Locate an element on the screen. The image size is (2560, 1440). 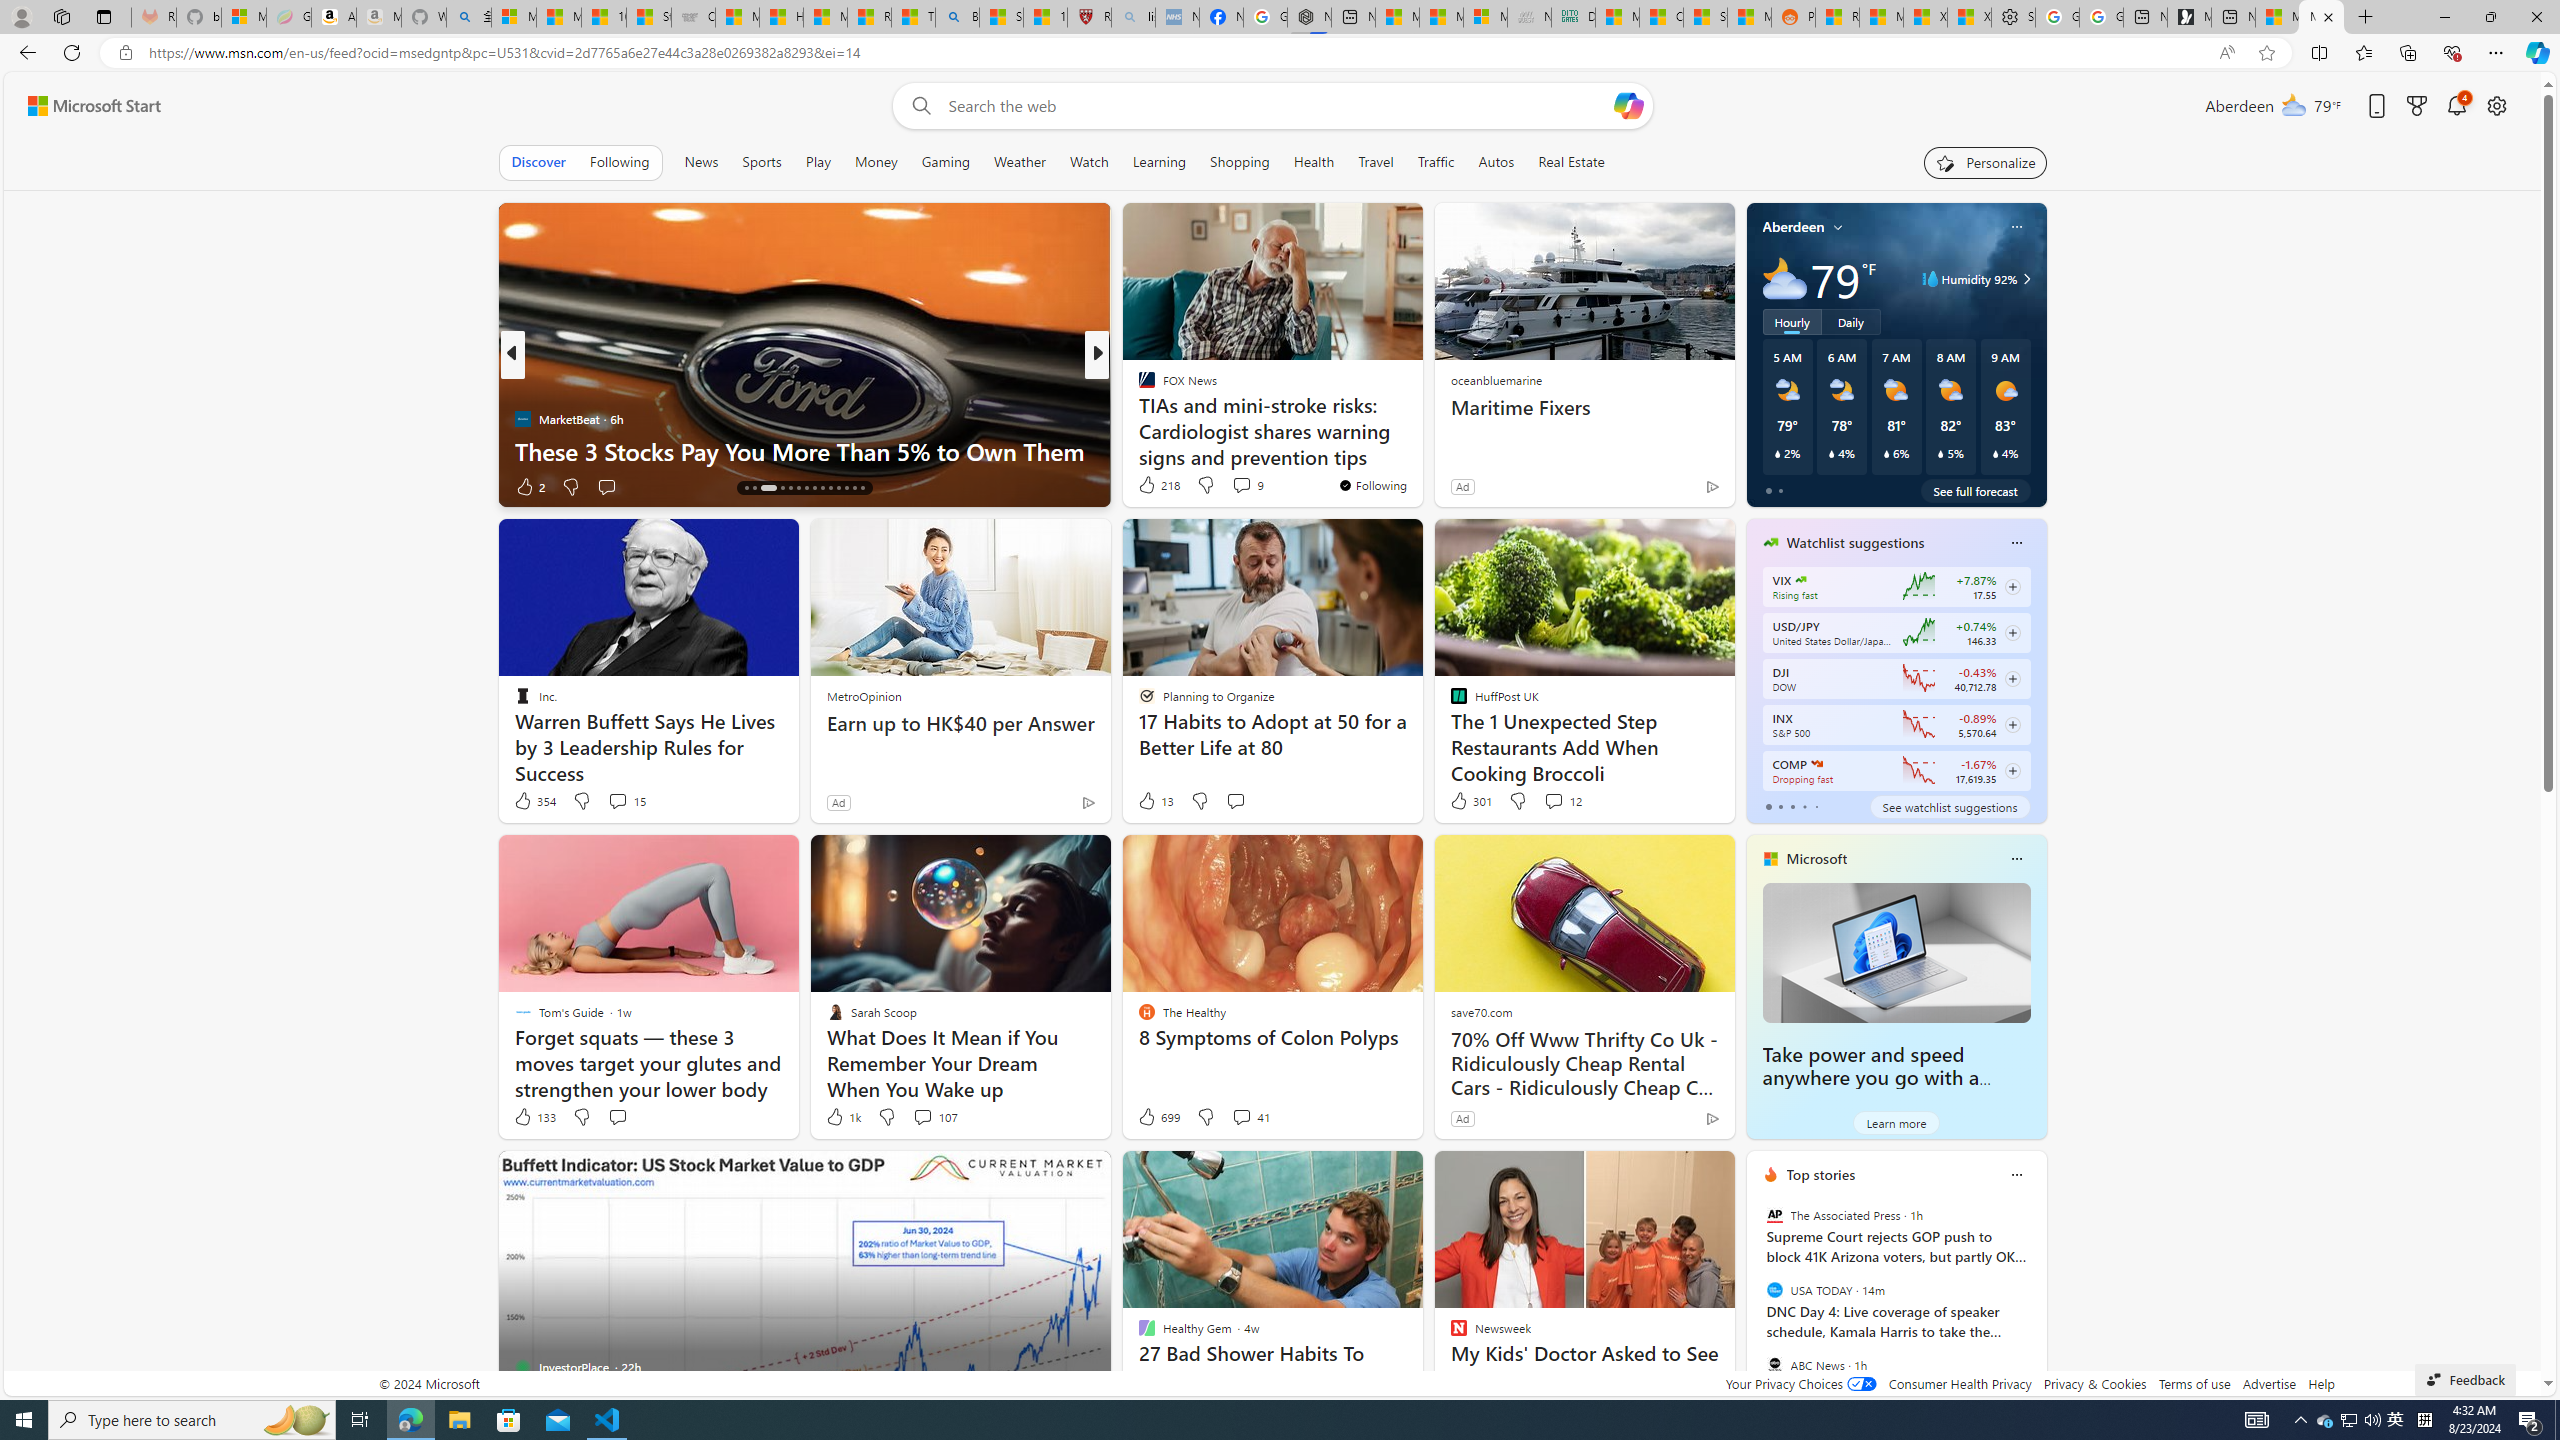
View comments 15 Comment is located at coordinates (616, 800).